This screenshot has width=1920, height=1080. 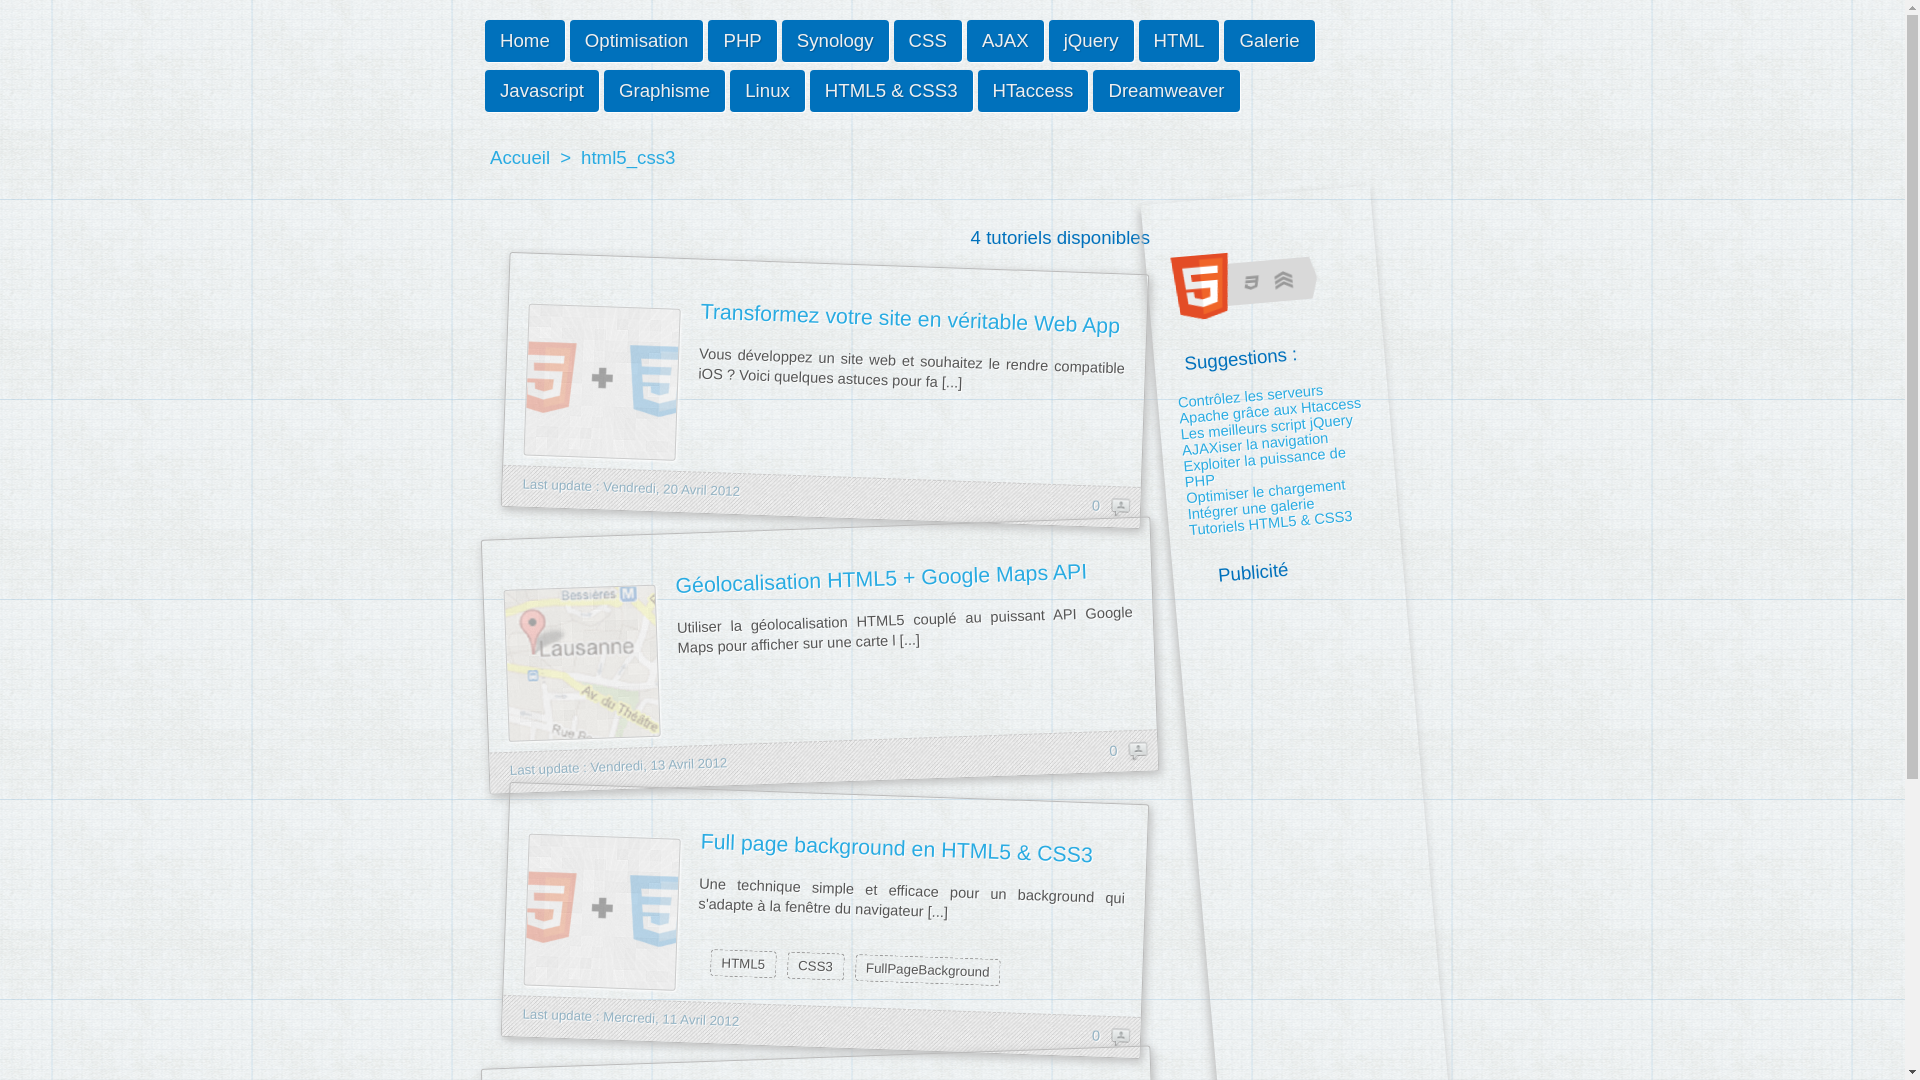 What do you see at coordinates (520, 158) in the screenshot?
I see `Accueil` at bounding box center [520, 158].